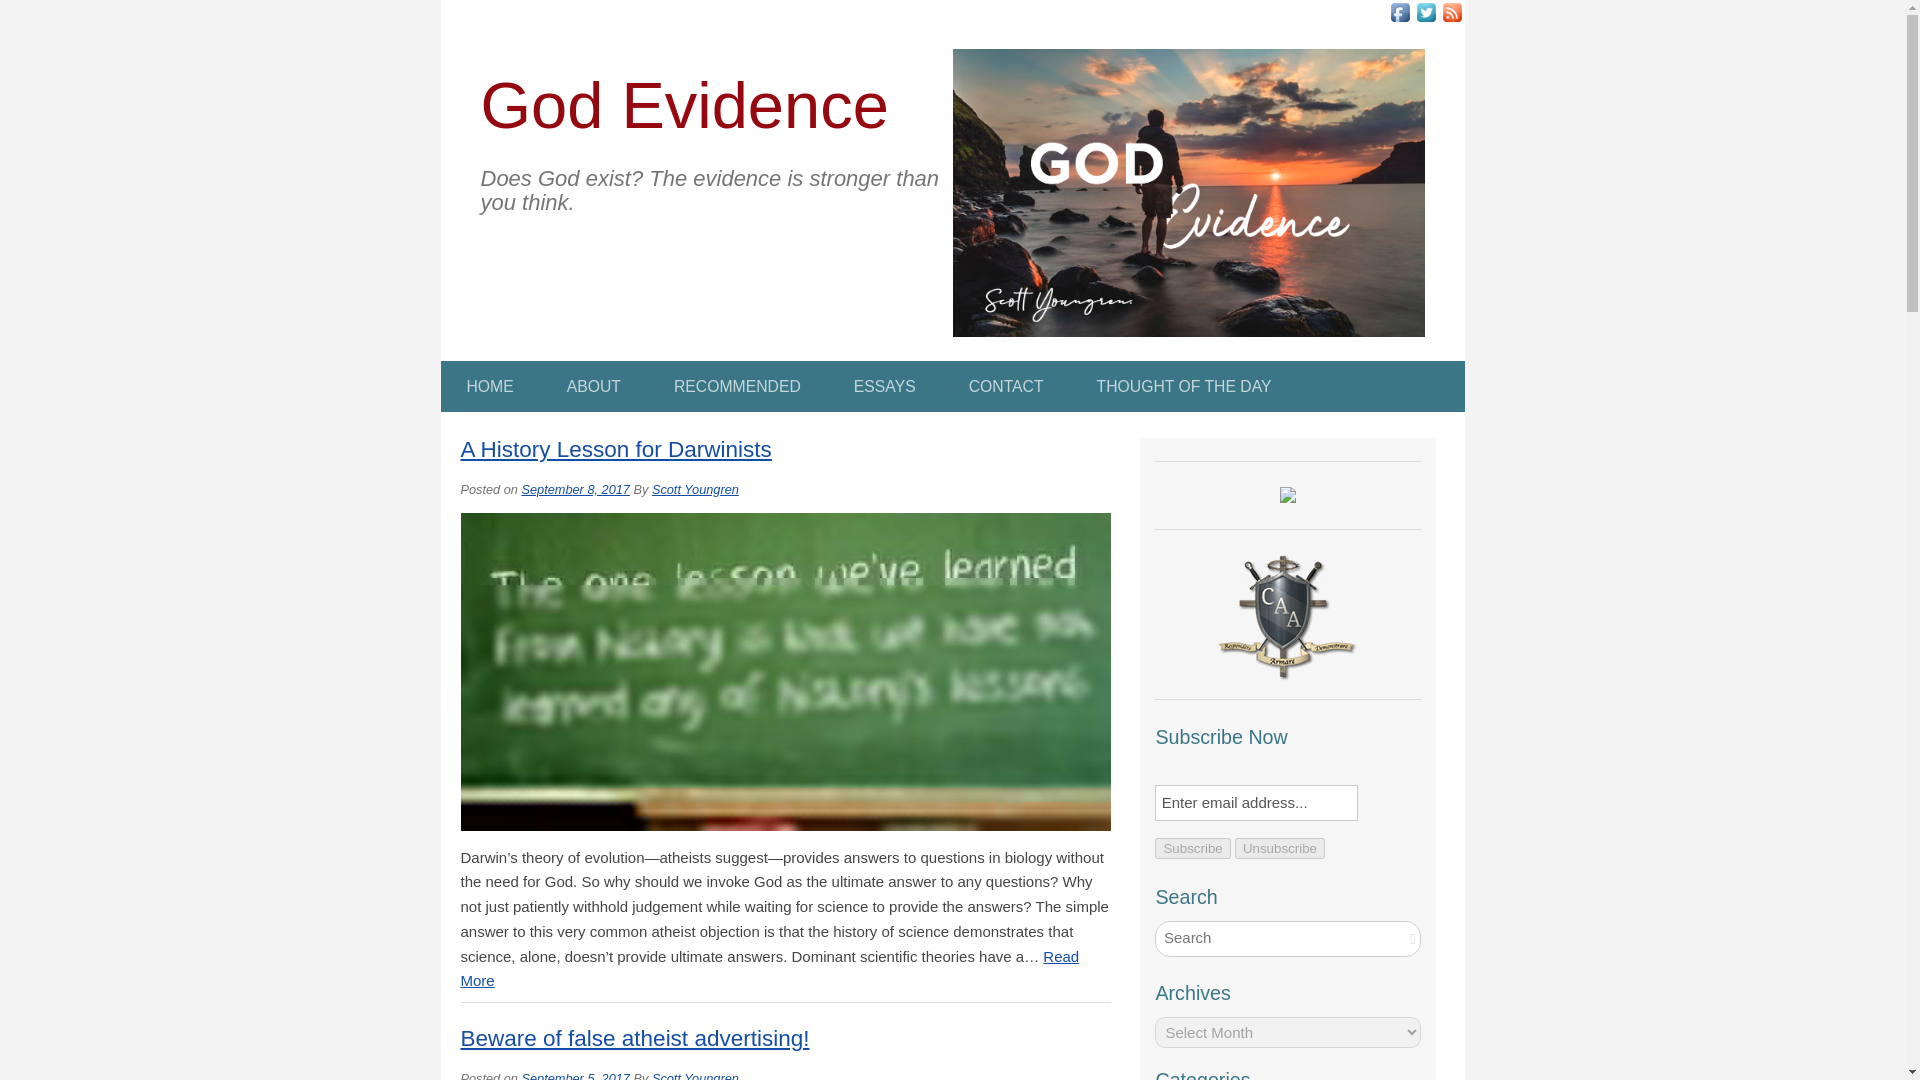 The width and height of the screenshot is (1920, 1080). What do you see at coordinates (738, 386) in the screenshot?
I see `RECOMMENDED` at bounding box center [738, 386].